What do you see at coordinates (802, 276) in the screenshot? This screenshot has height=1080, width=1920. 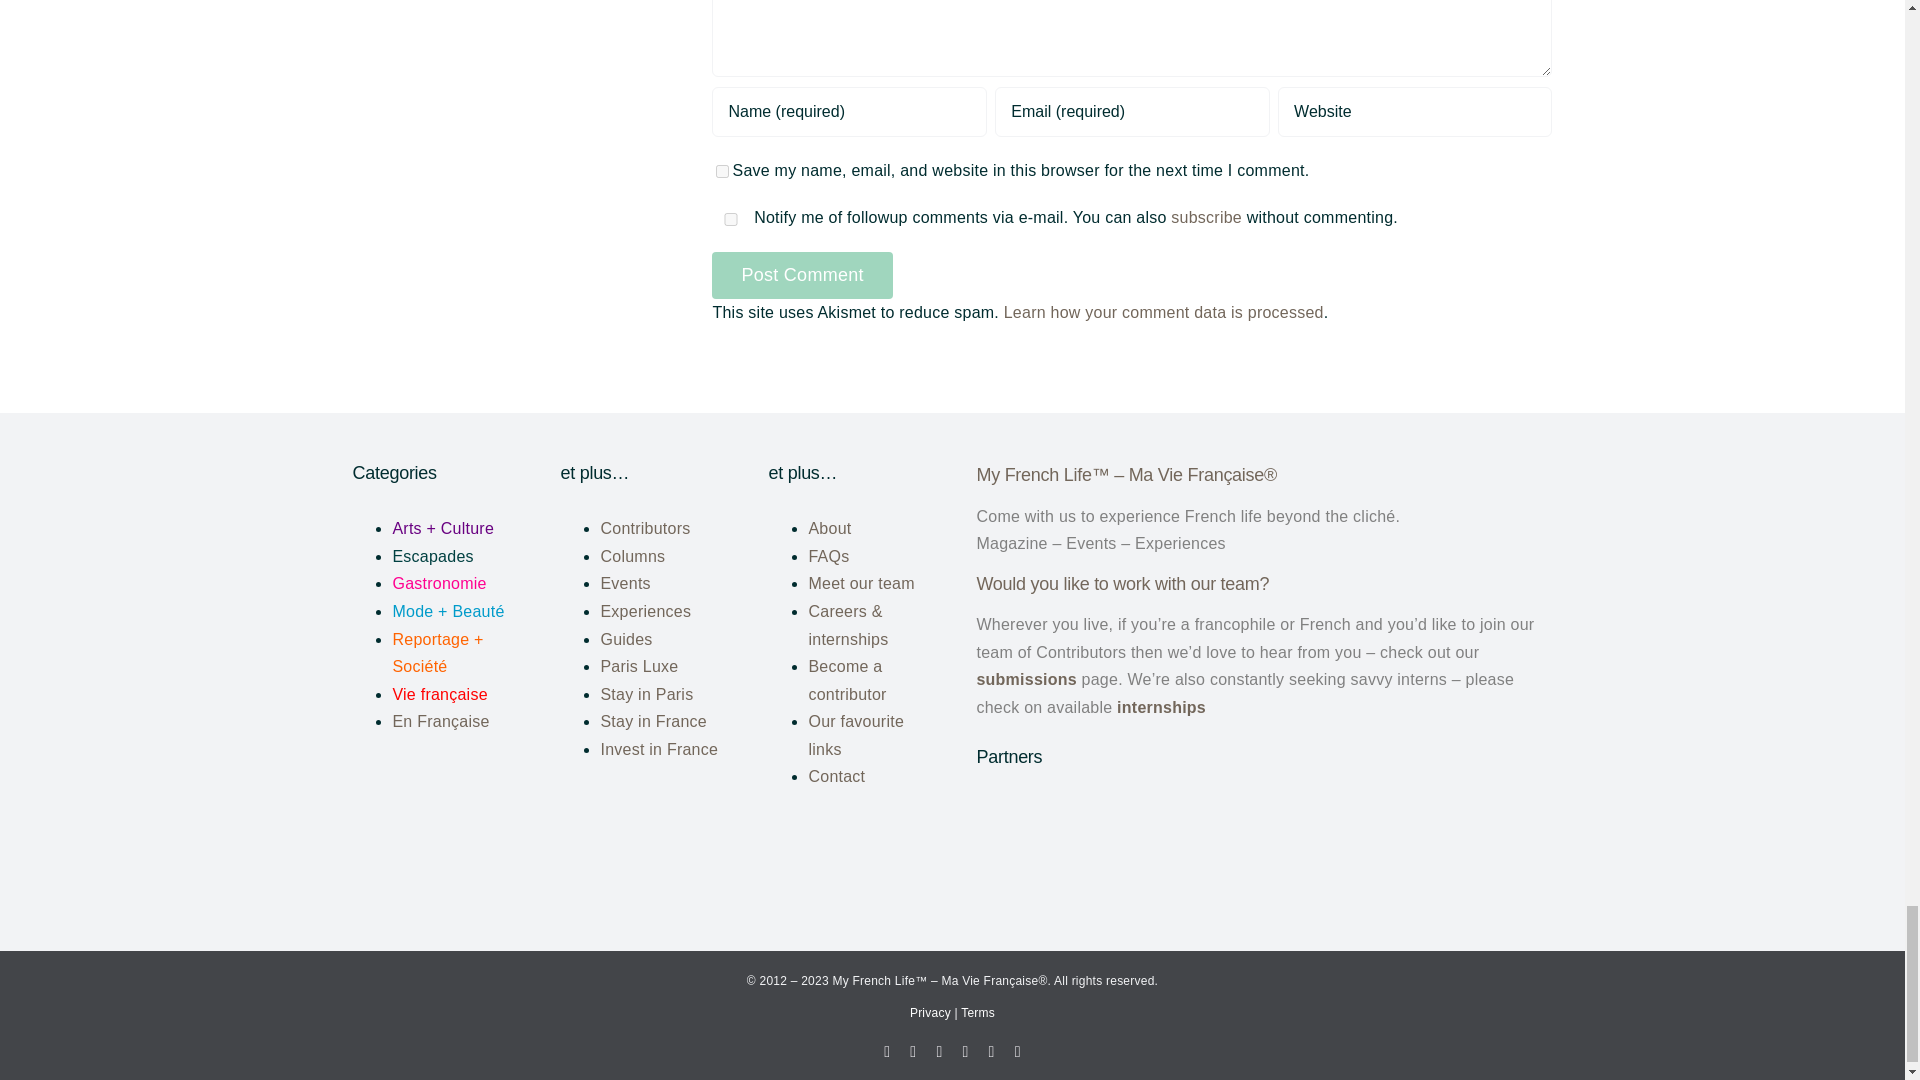 I see `Post Comment` at bounding box center [802, 276].